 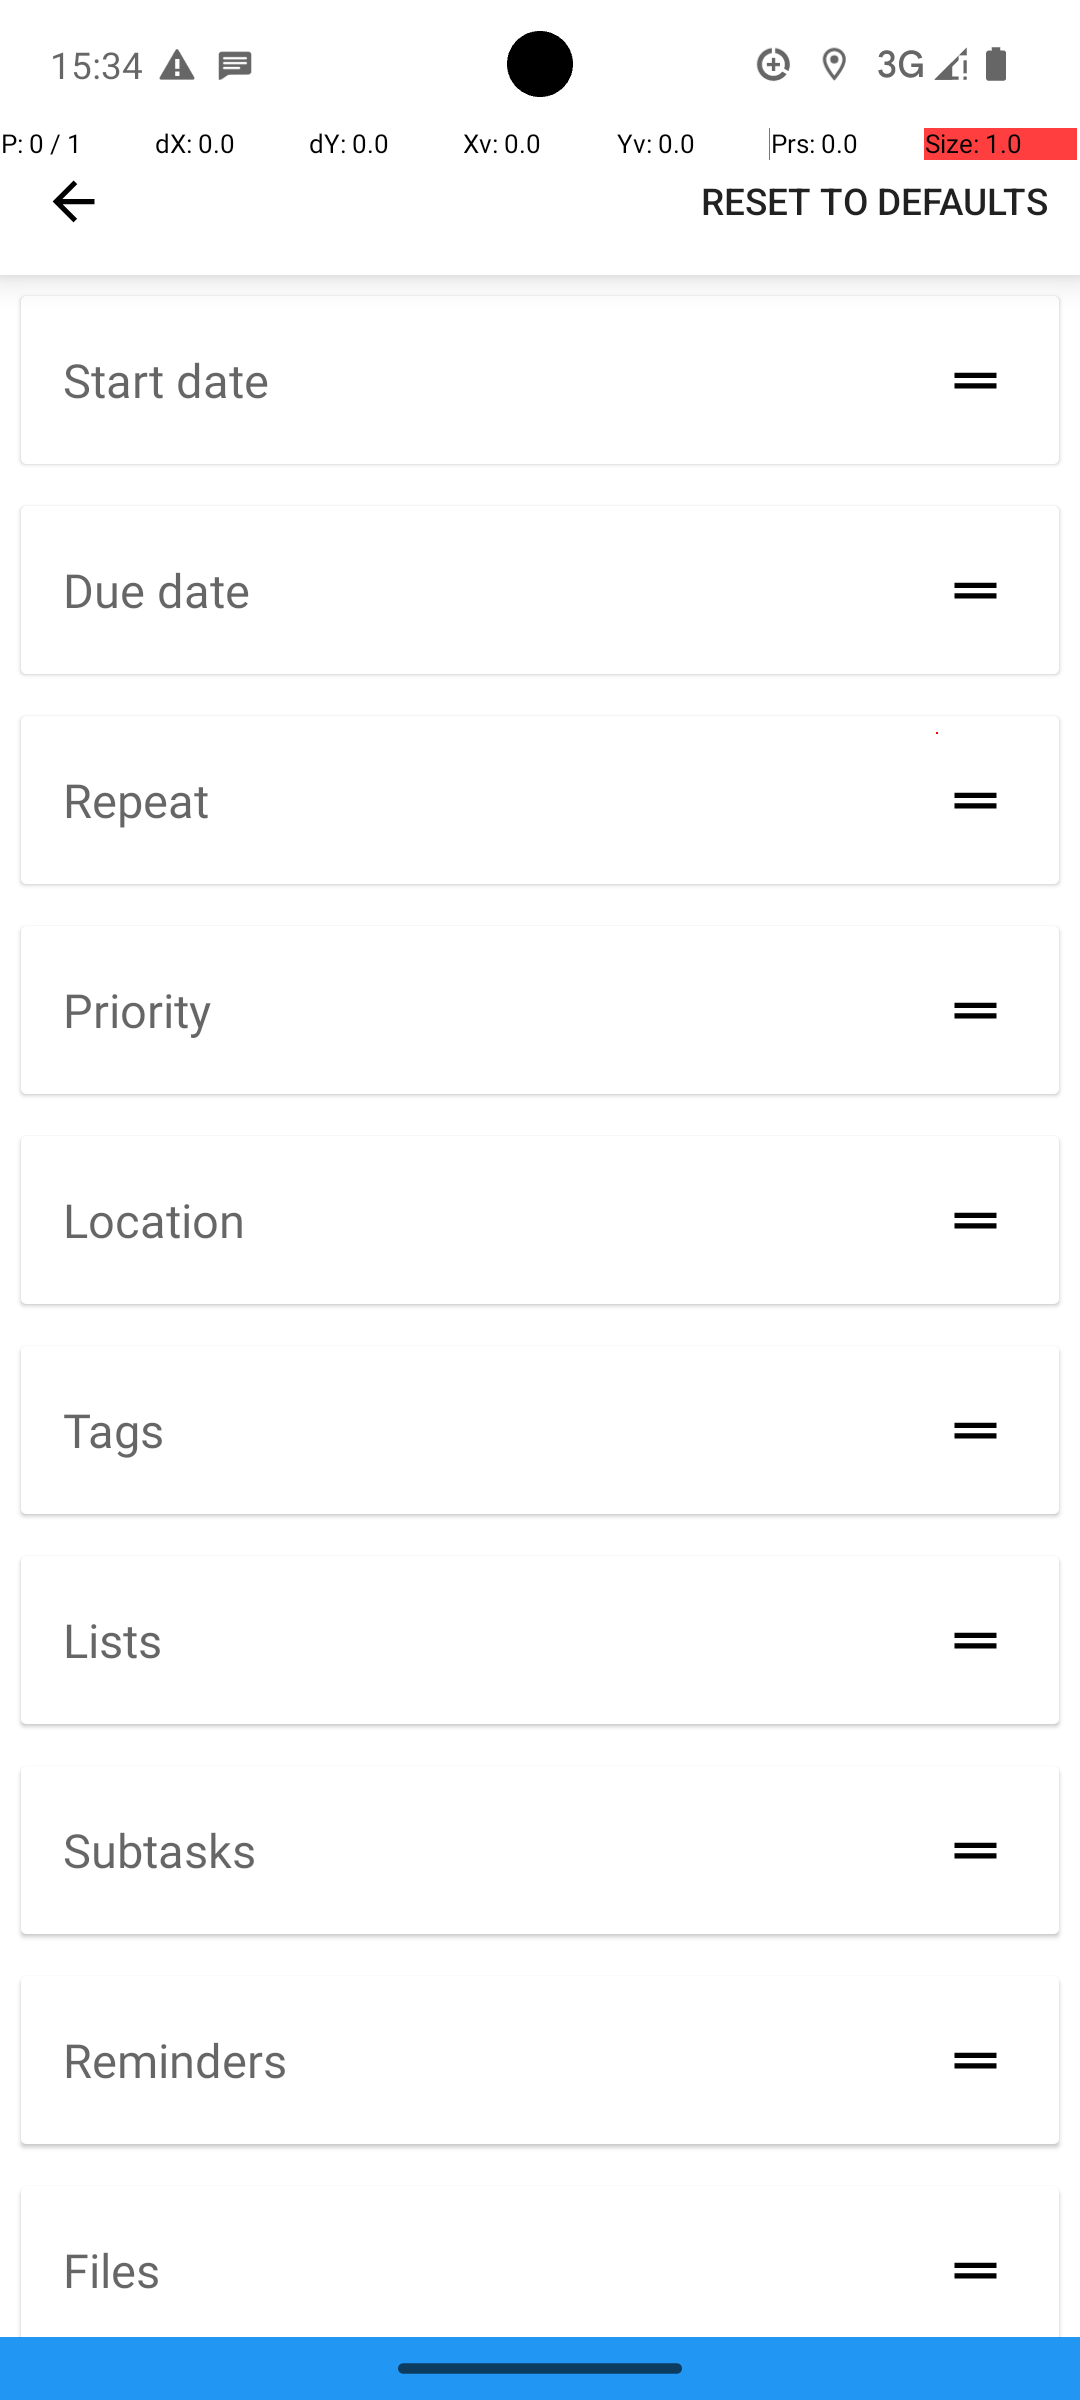 What do you see at coordinates (175, 2060) in the screenshot?
I see `Reminders` at bounding box center [175, 2060].